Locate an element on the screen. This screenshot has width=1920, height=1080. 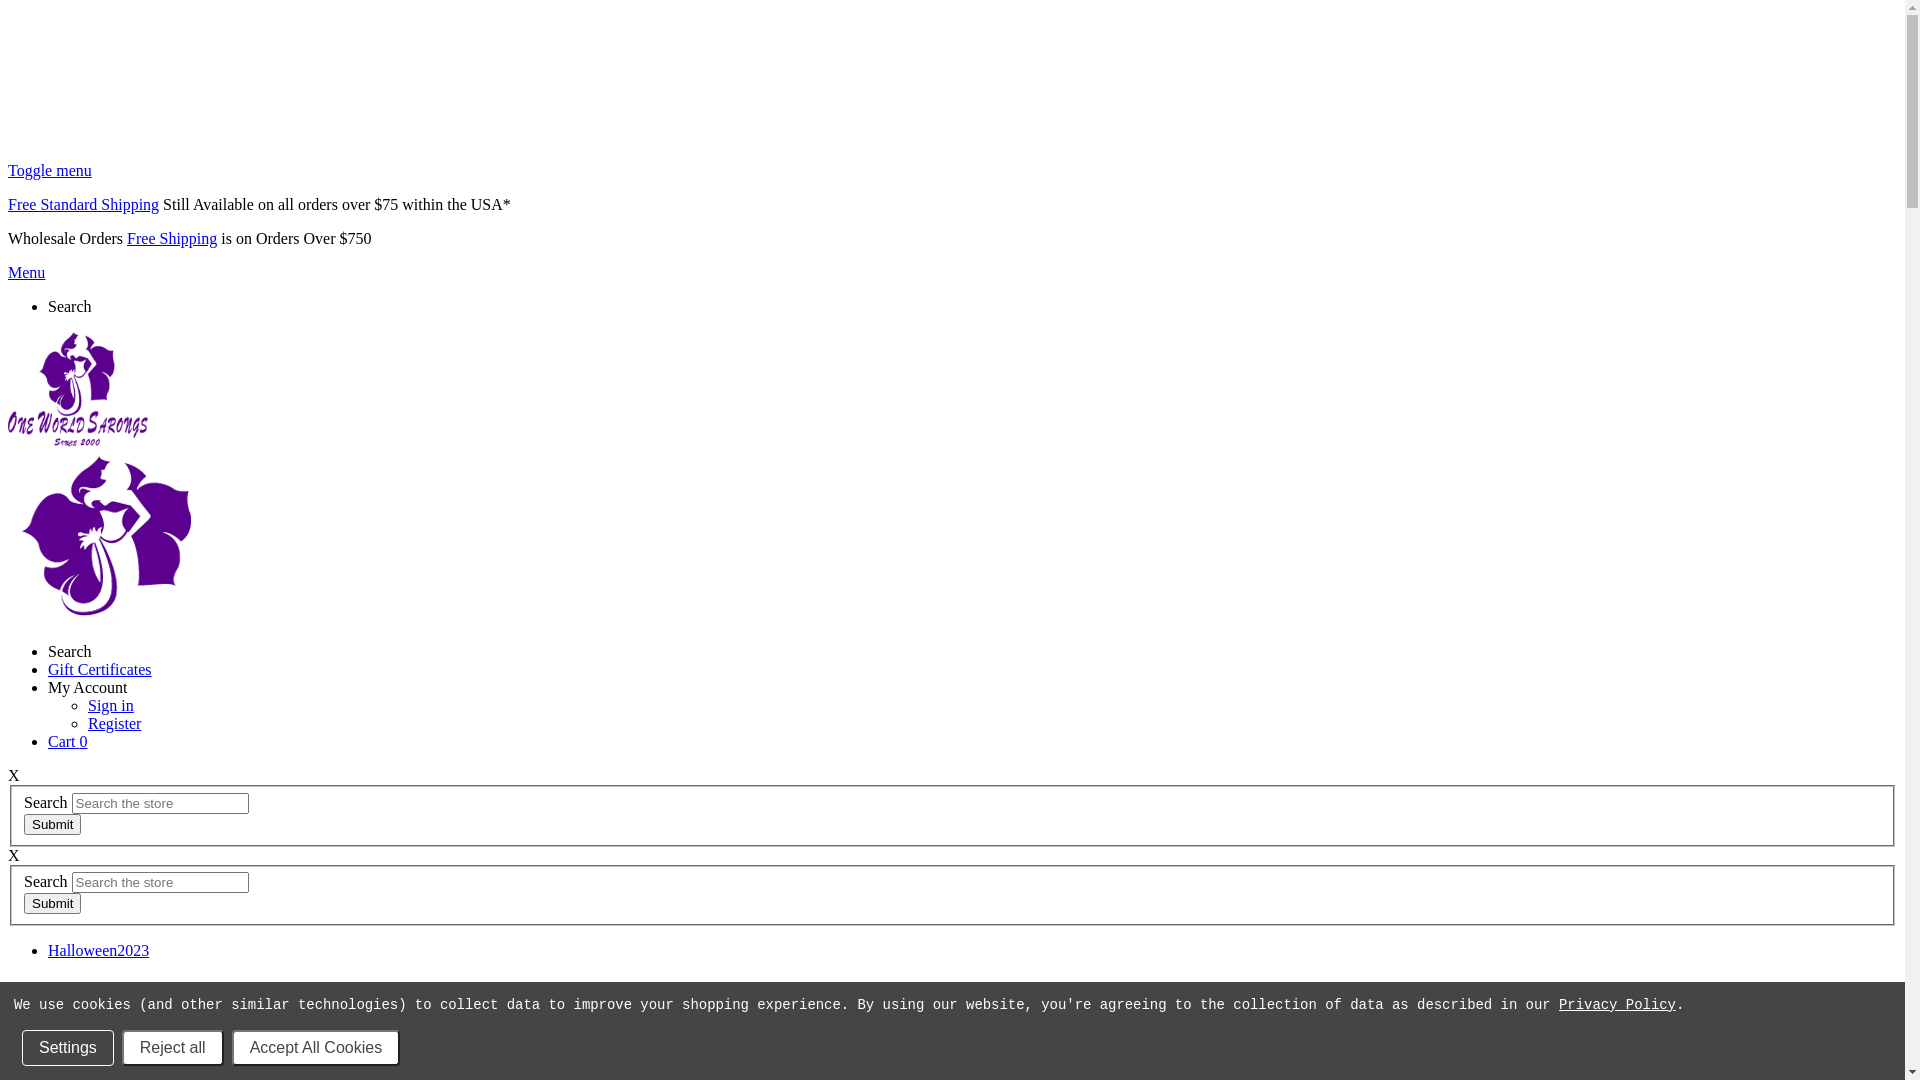
Free Standard Shipping is located at coordinates (84, 204).